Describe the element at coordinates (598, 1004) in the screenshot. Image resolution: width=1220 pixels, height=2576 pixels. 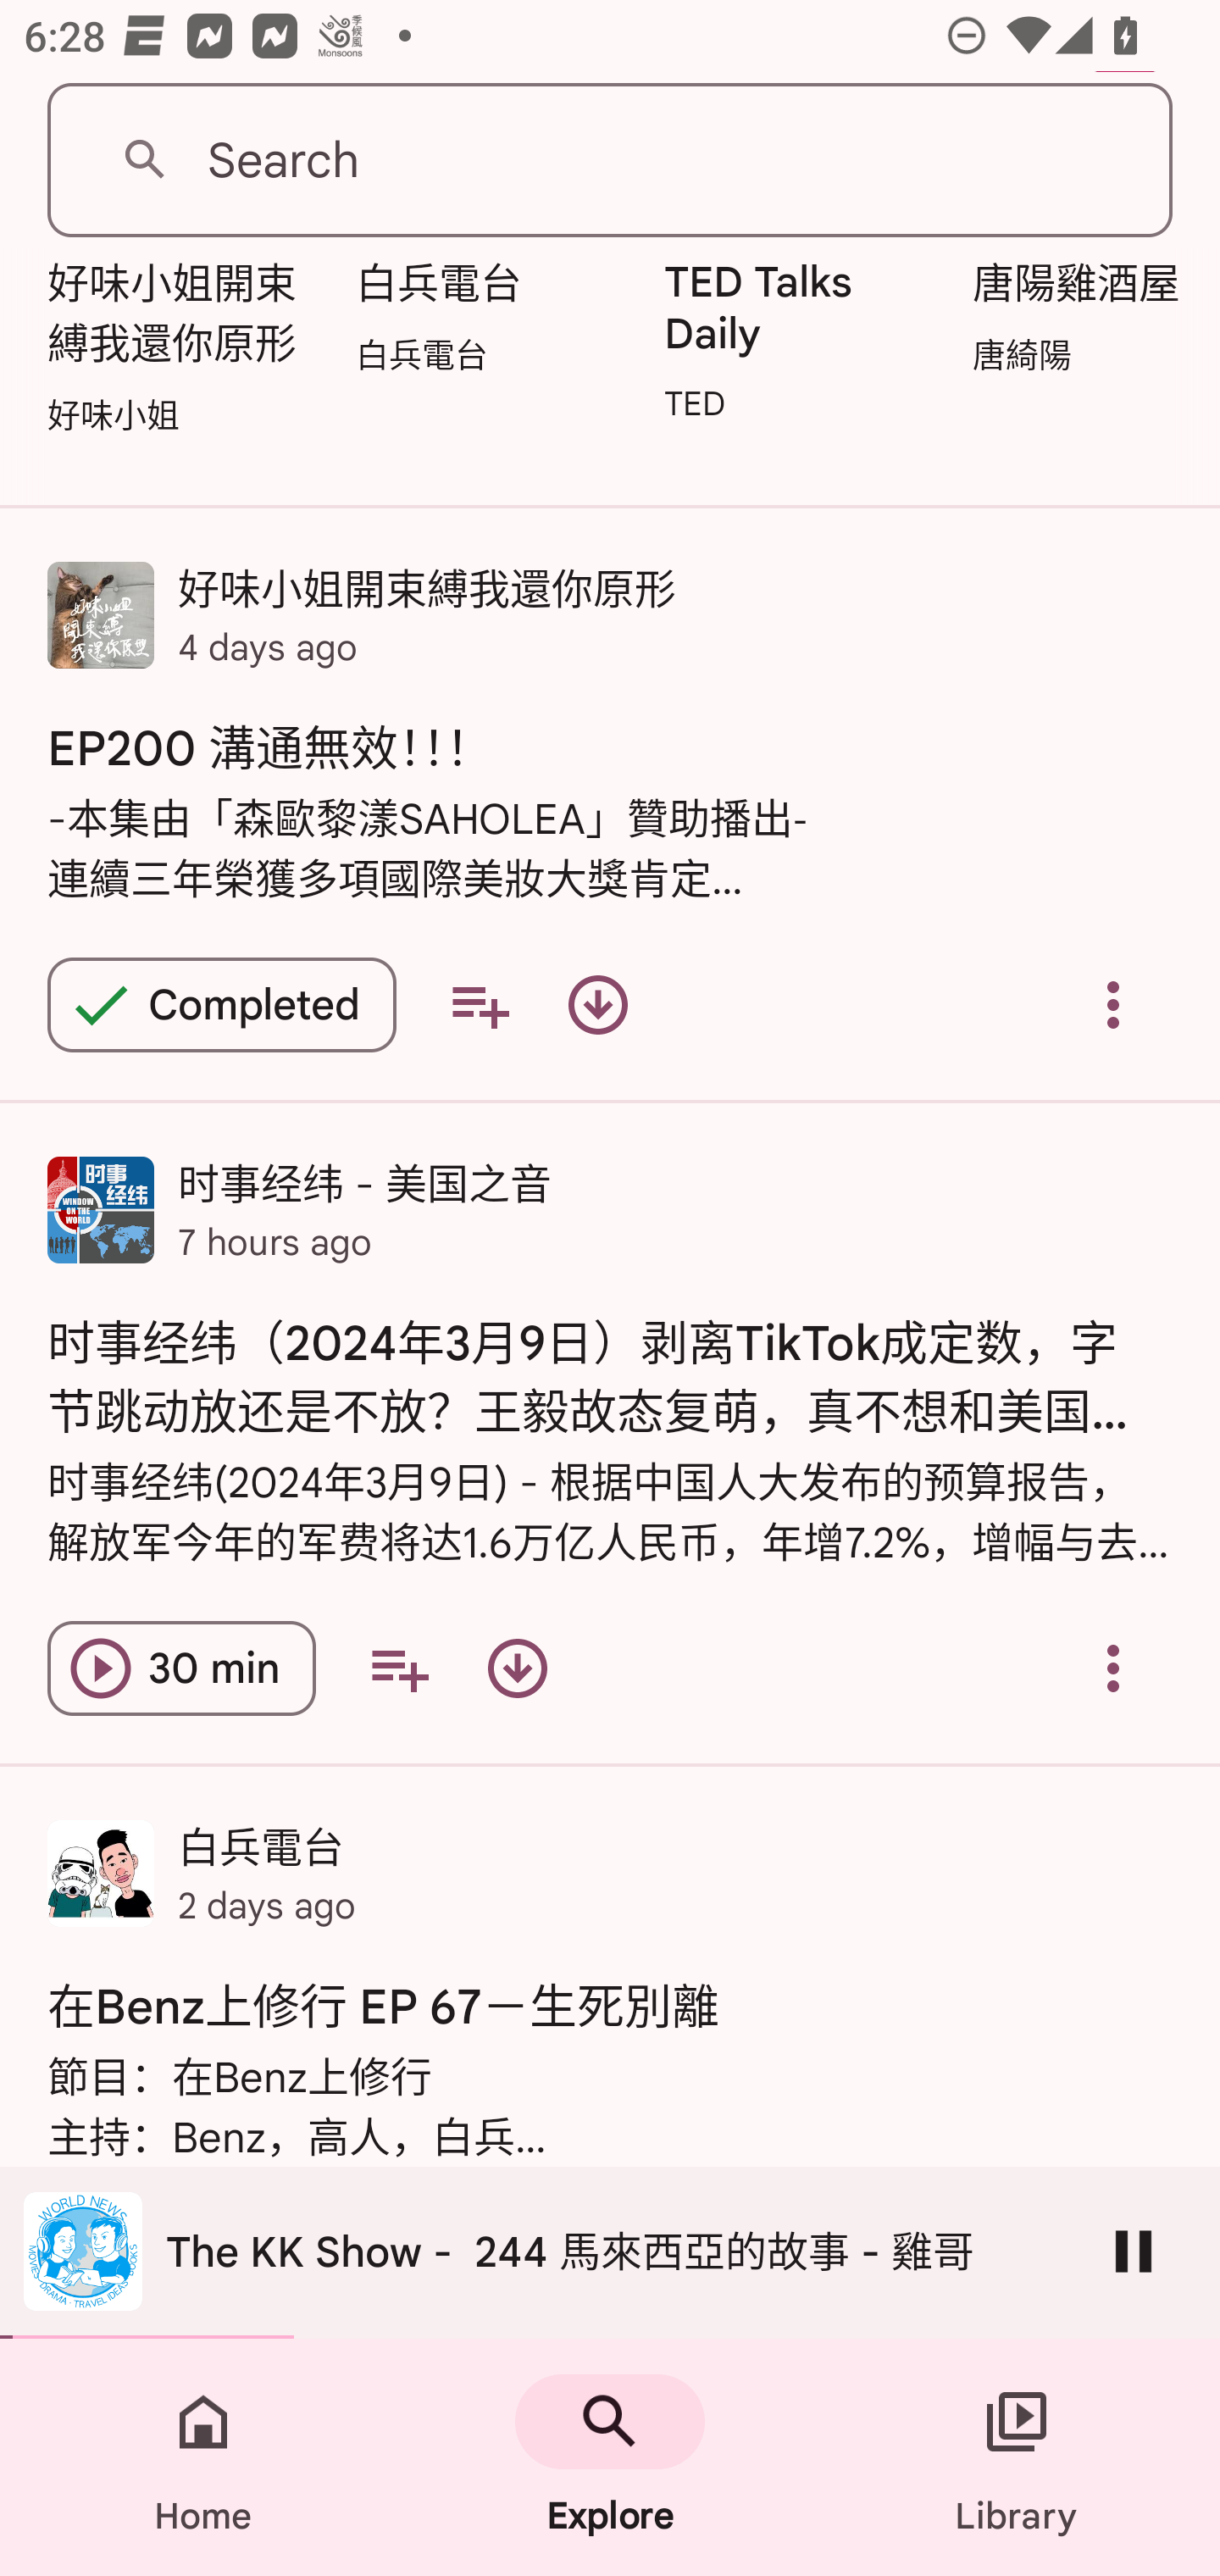
I see `Download episode` at that location.